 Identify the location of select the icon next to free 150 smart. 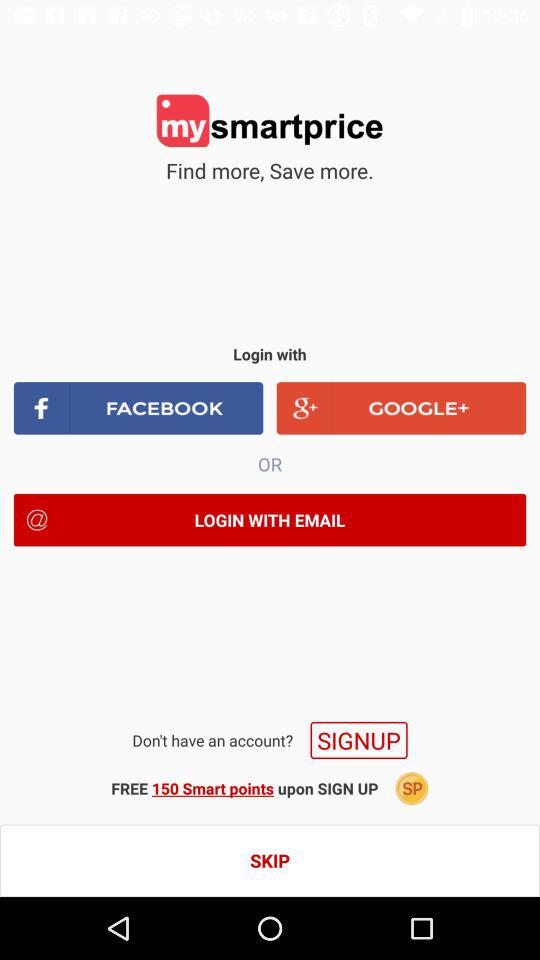
(412, 788).